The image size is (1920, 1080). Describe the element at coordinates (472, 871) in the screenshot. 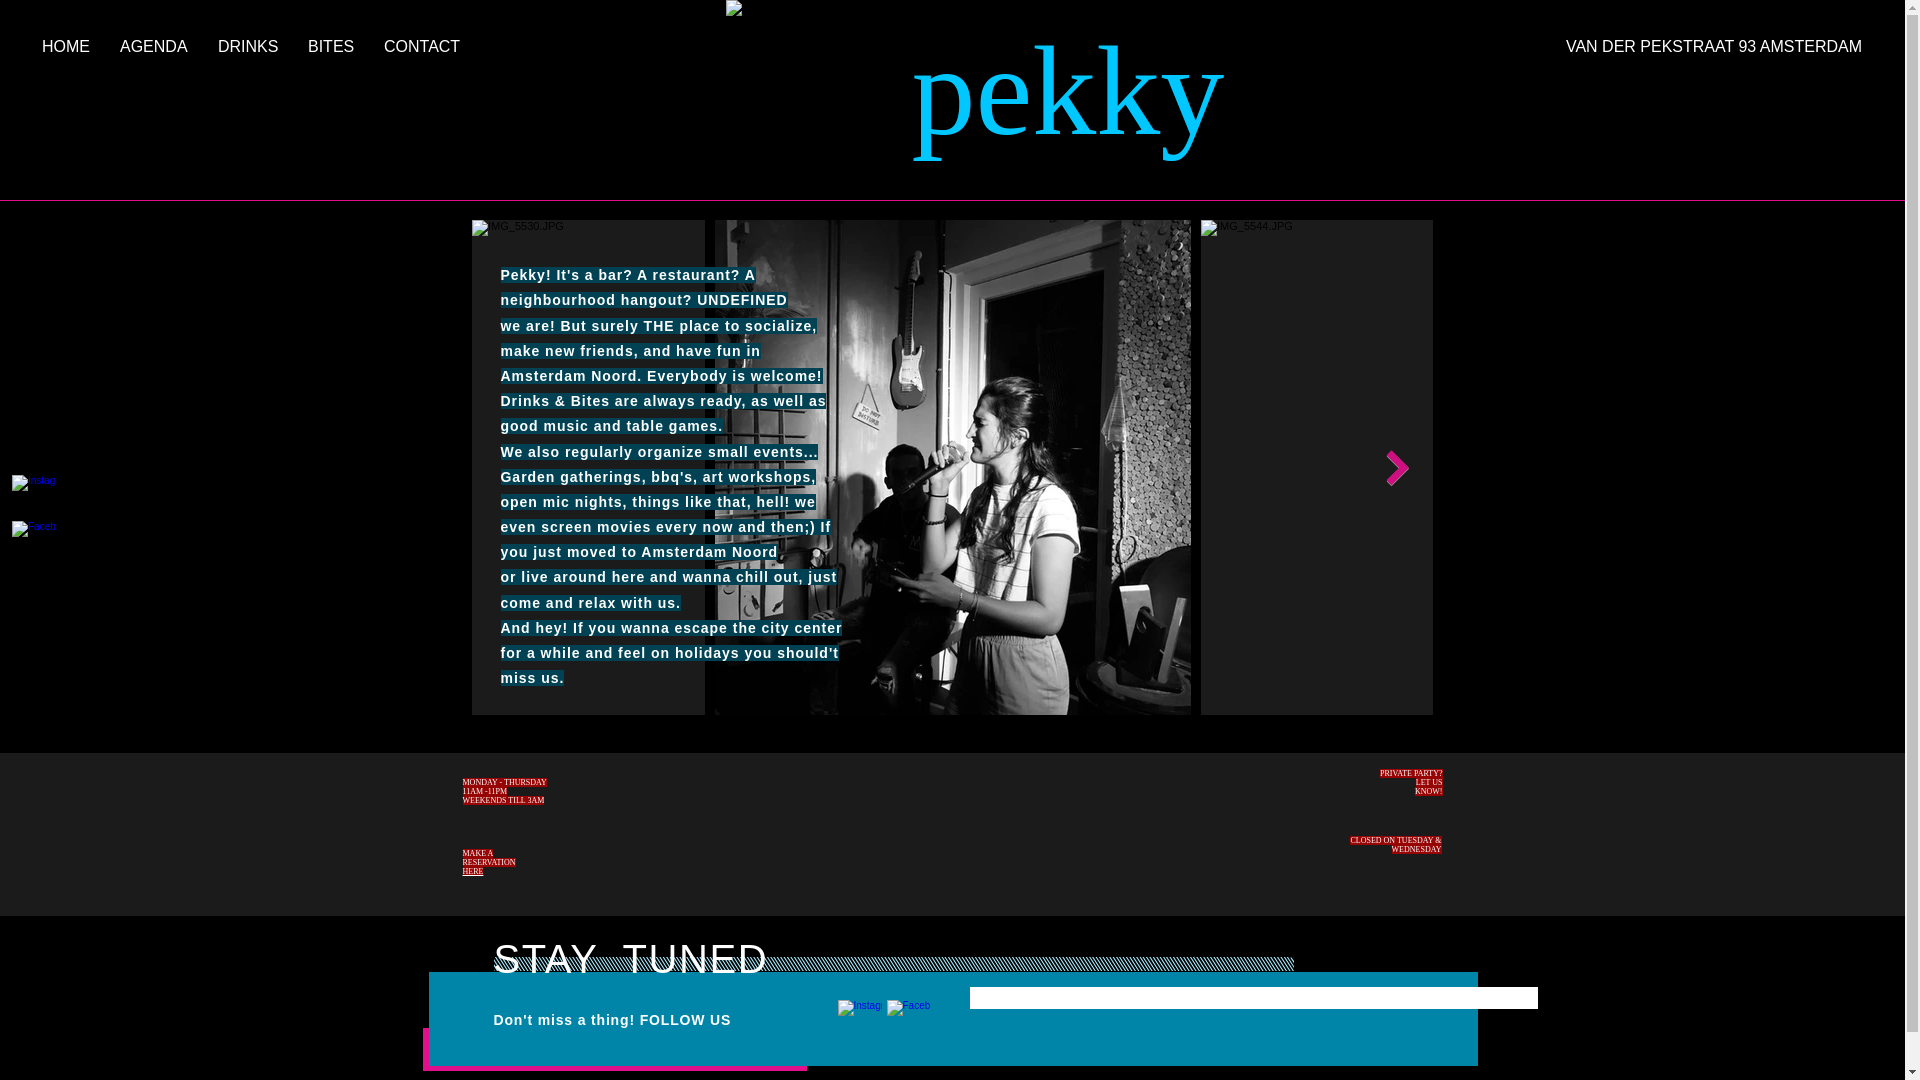

I see `HERE` at that location.